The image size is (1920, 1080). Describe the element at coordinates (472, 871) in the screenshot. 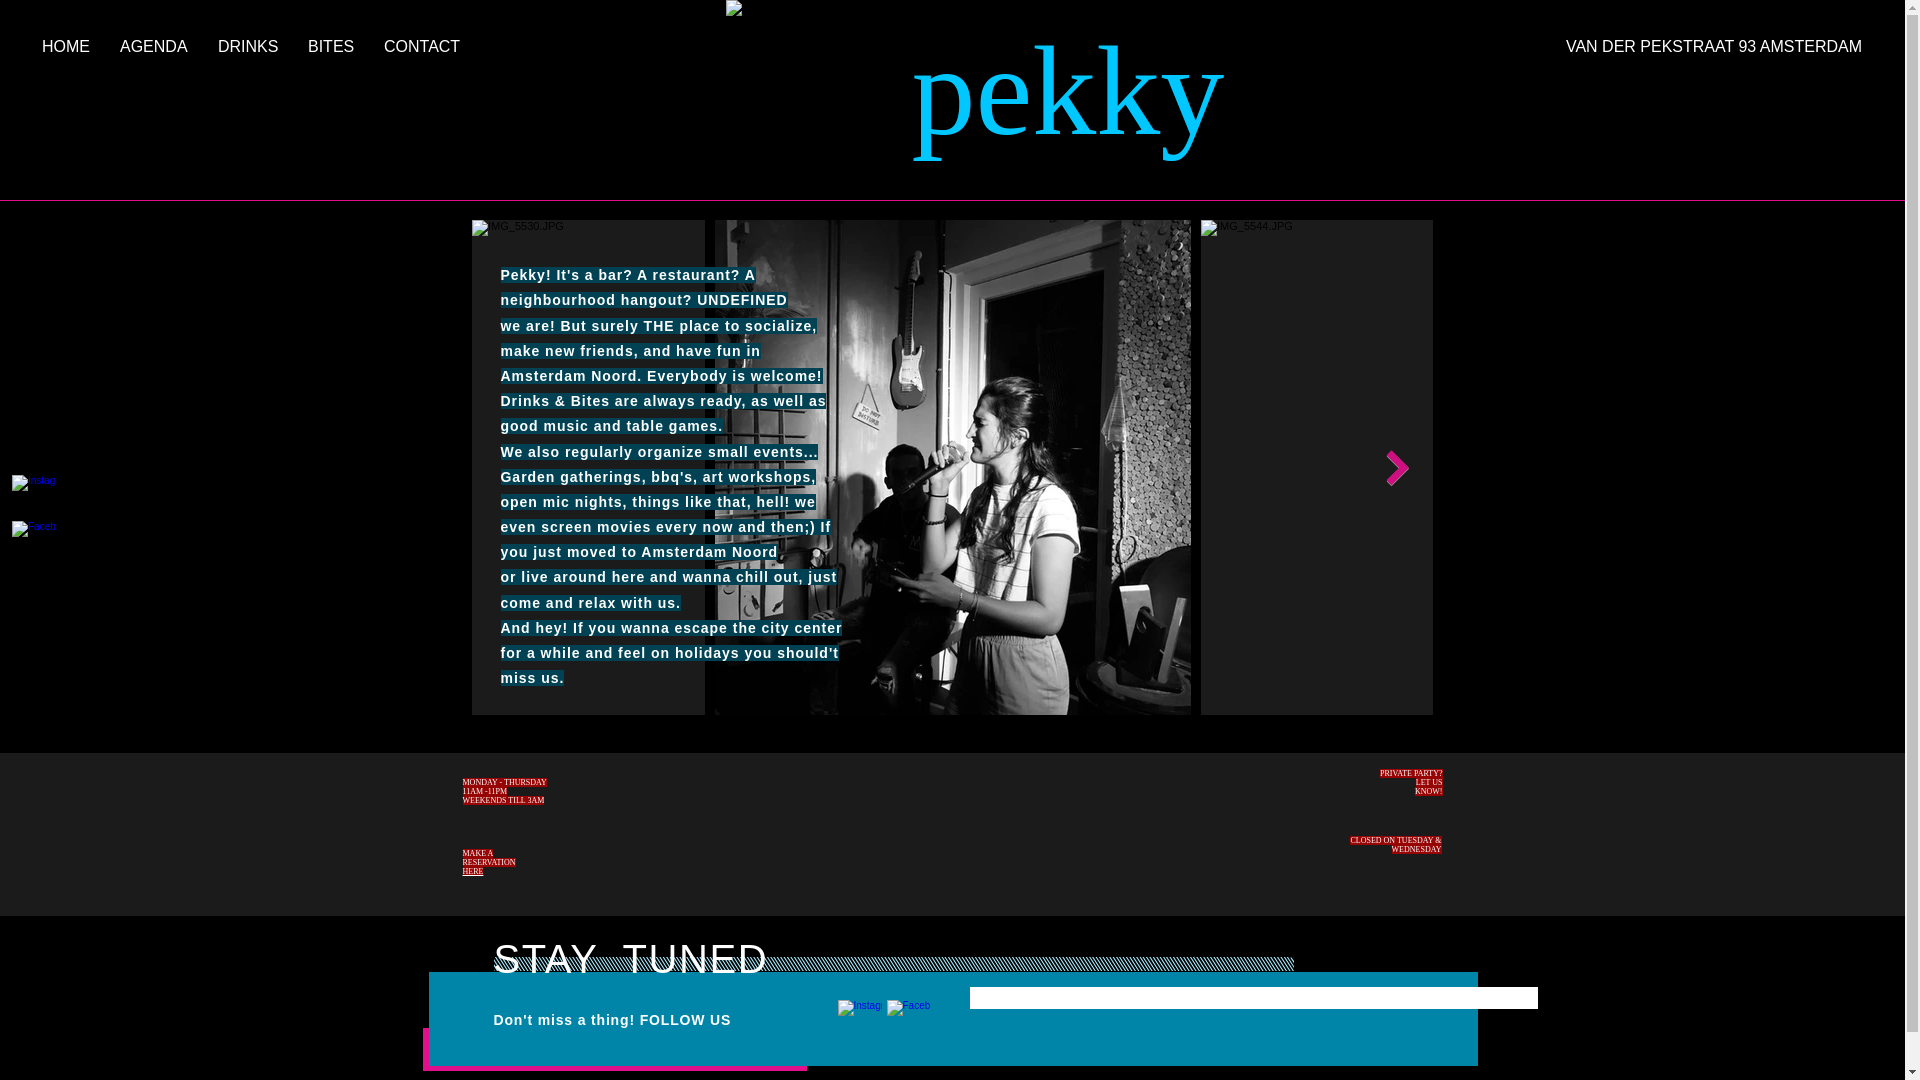

I see `HERE` at that location.